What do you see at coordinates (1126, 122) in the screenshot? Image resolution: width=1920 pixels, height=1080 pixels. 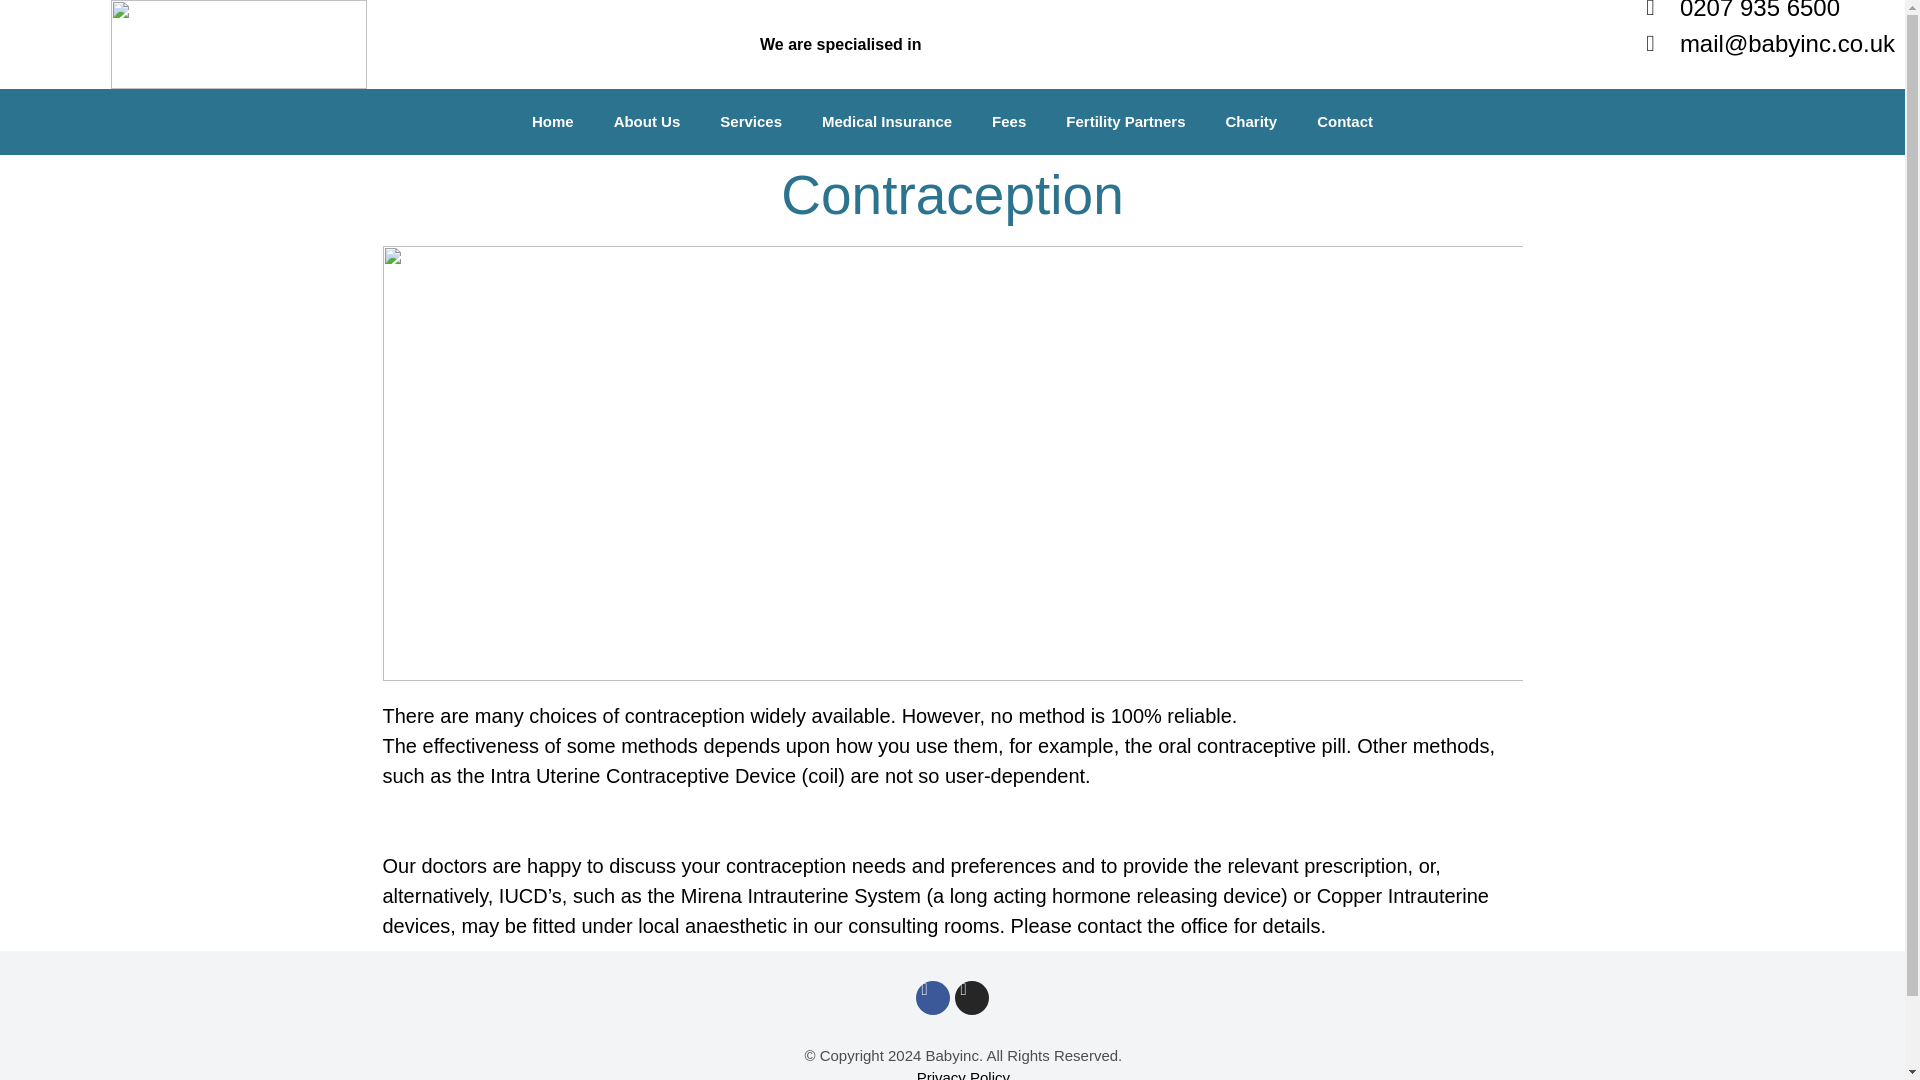 I see `Fertility Partners` at bounding box center [1126, 122].